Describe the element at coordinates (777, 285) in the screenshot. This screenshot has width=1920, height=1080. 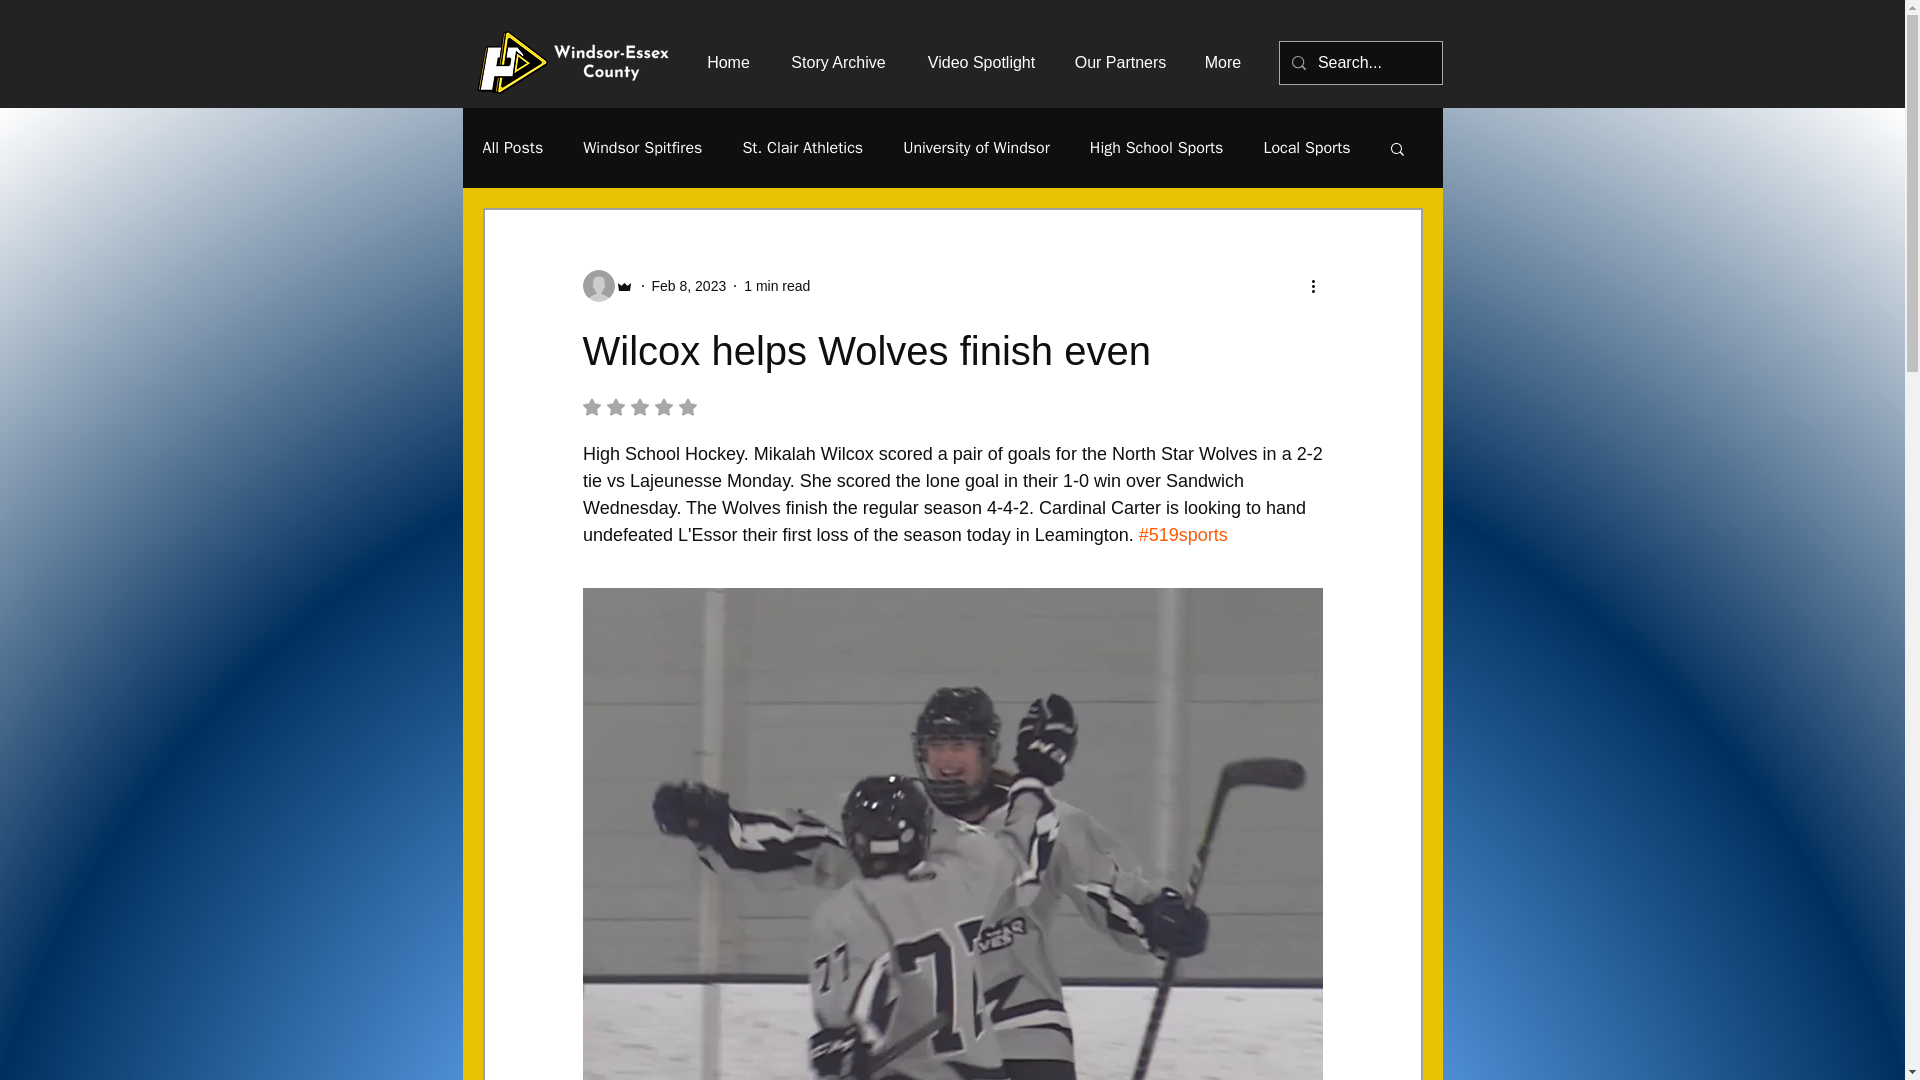
I see `1 min read` at that location.